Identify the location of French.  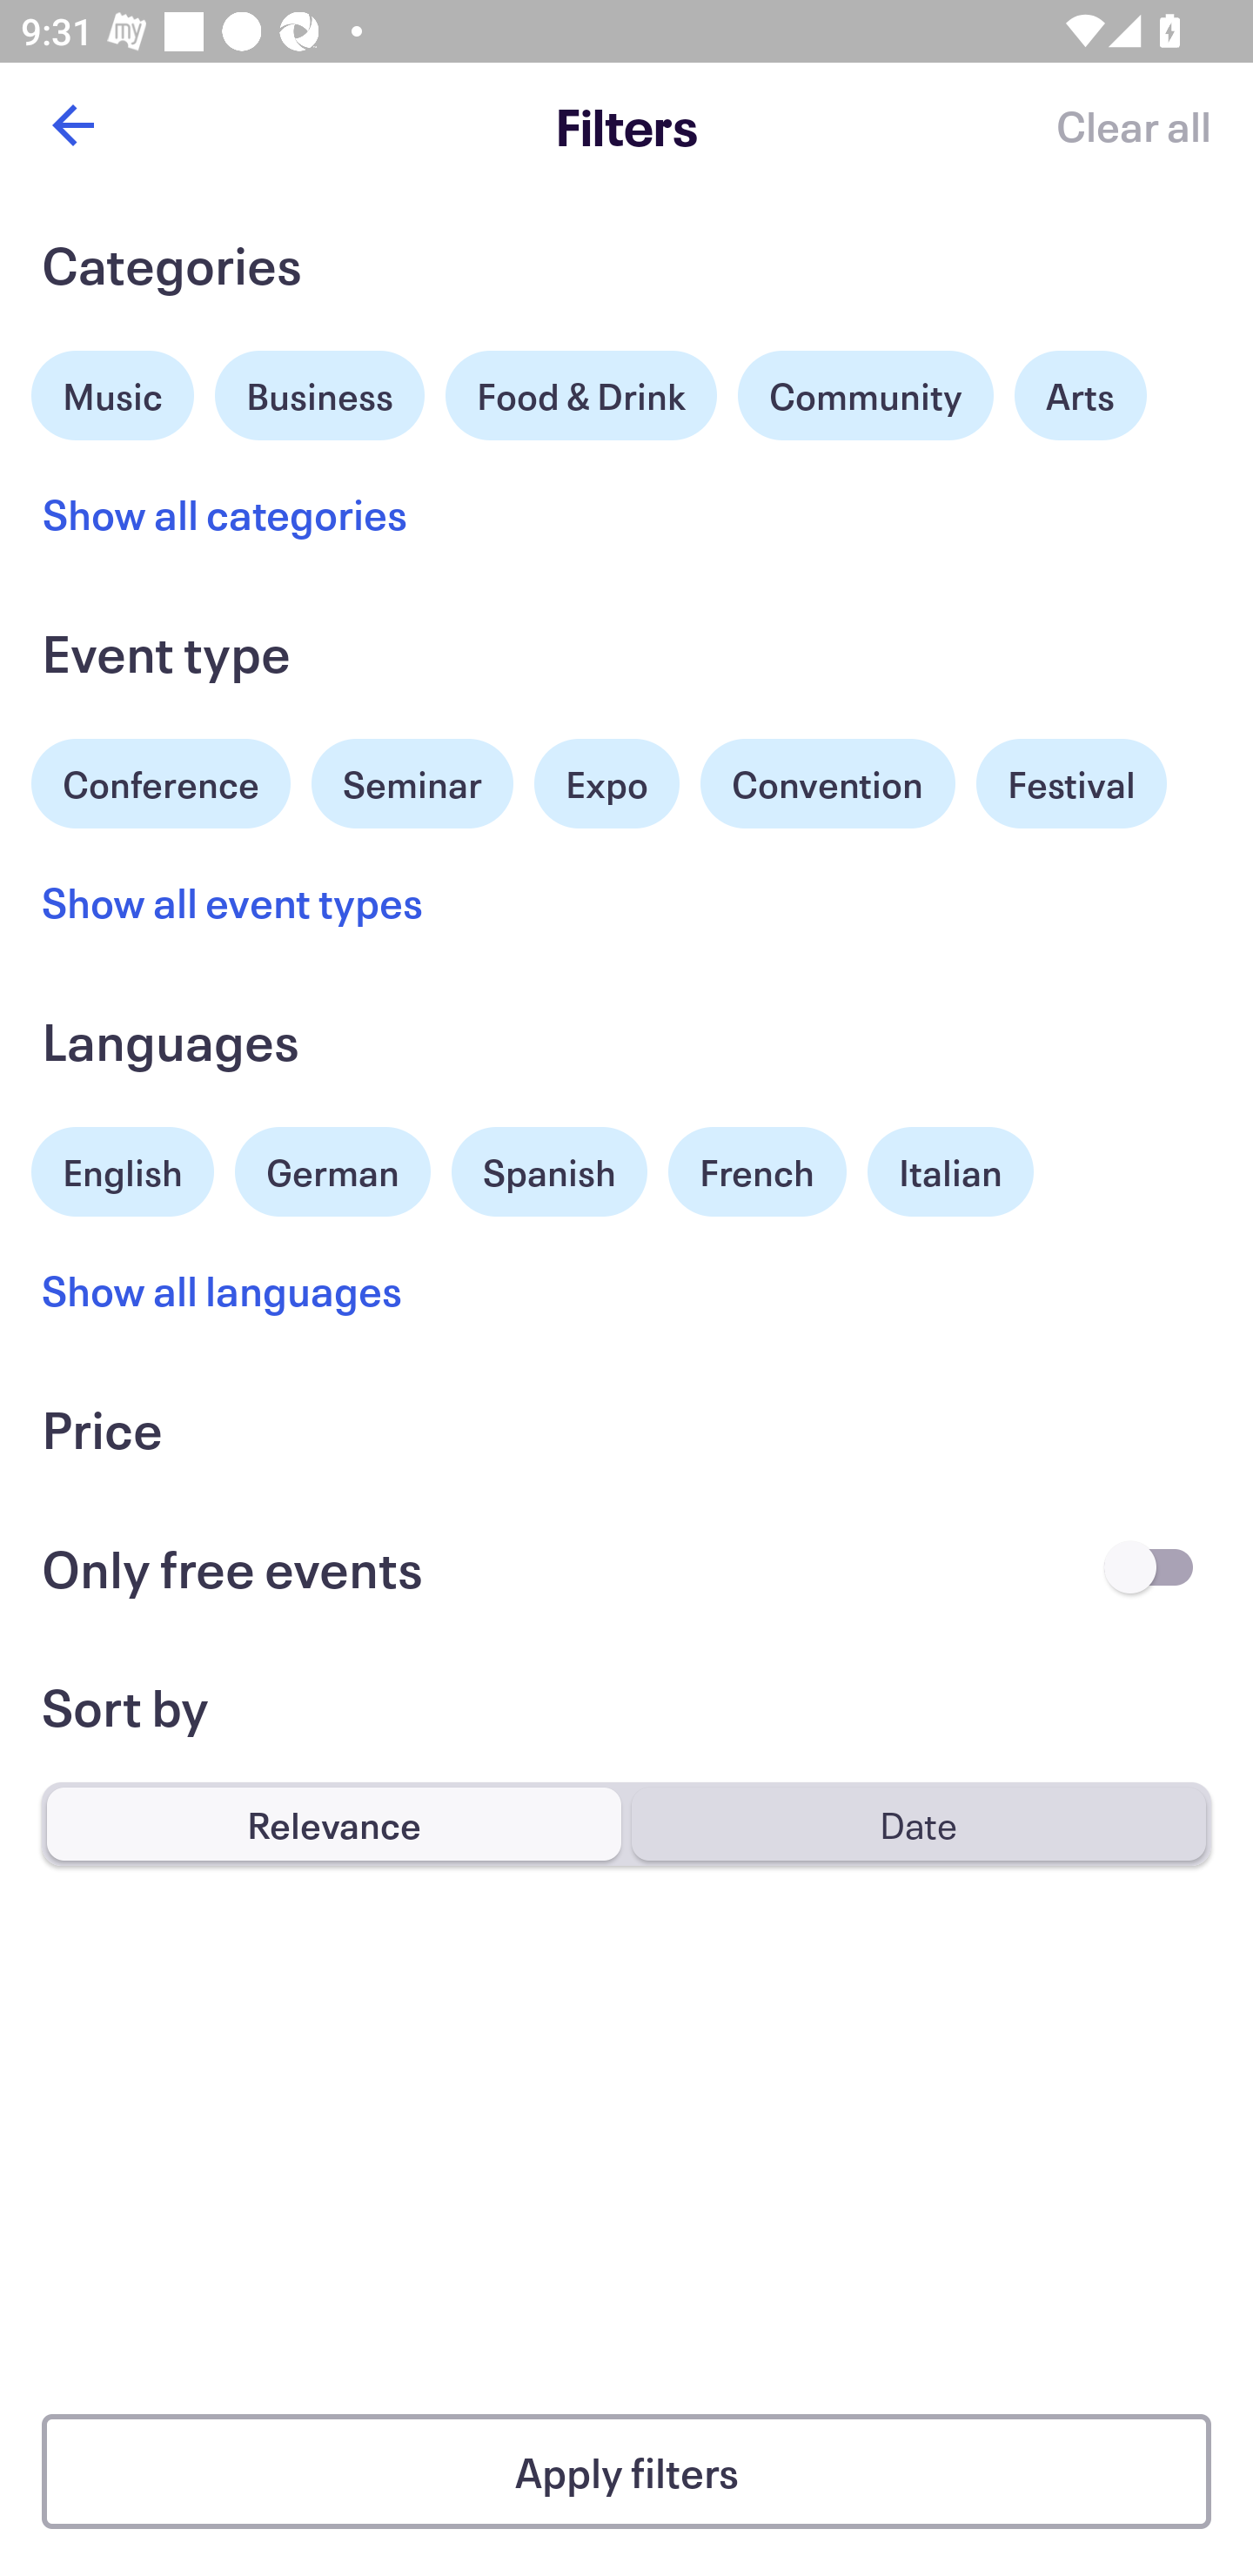
(757, 1171).